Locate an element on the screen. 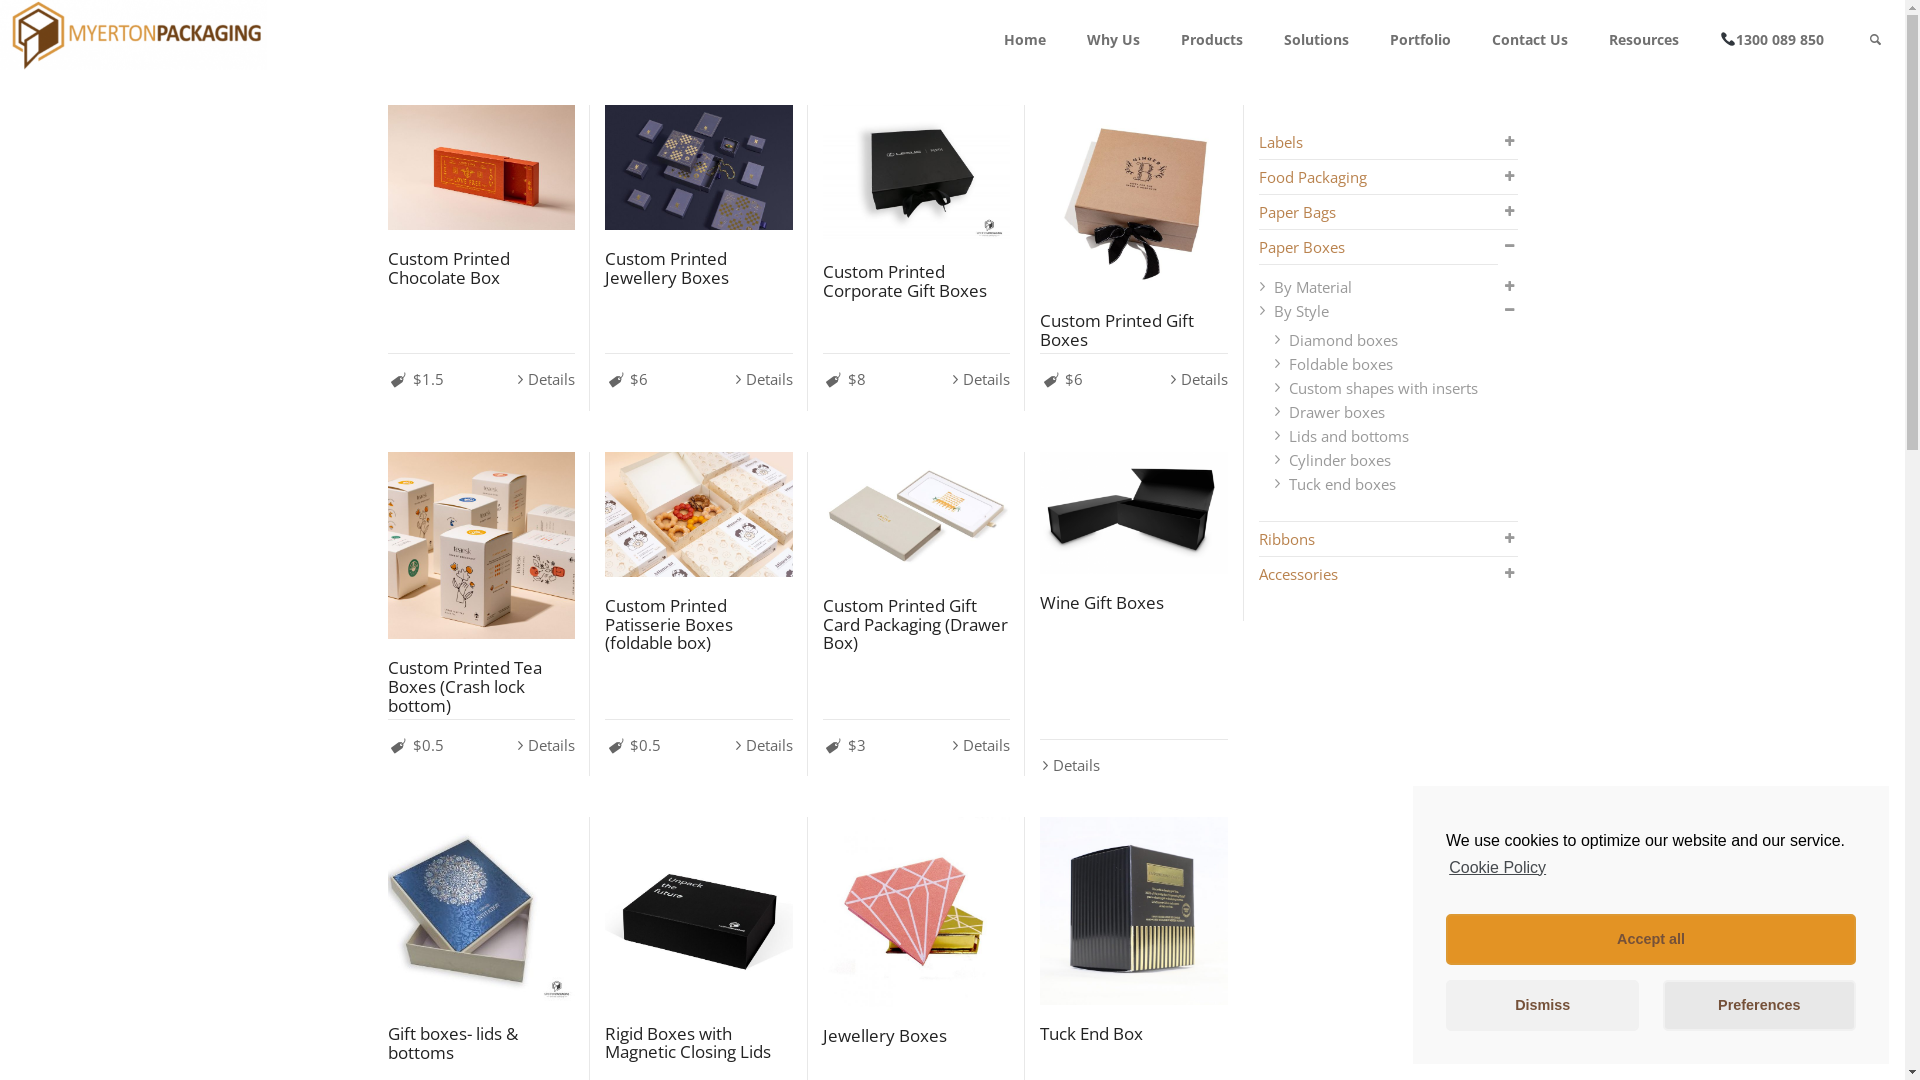 This screenshot has width=1920, height=1080. Cookie Policy is located at coordinates (1496, 868).